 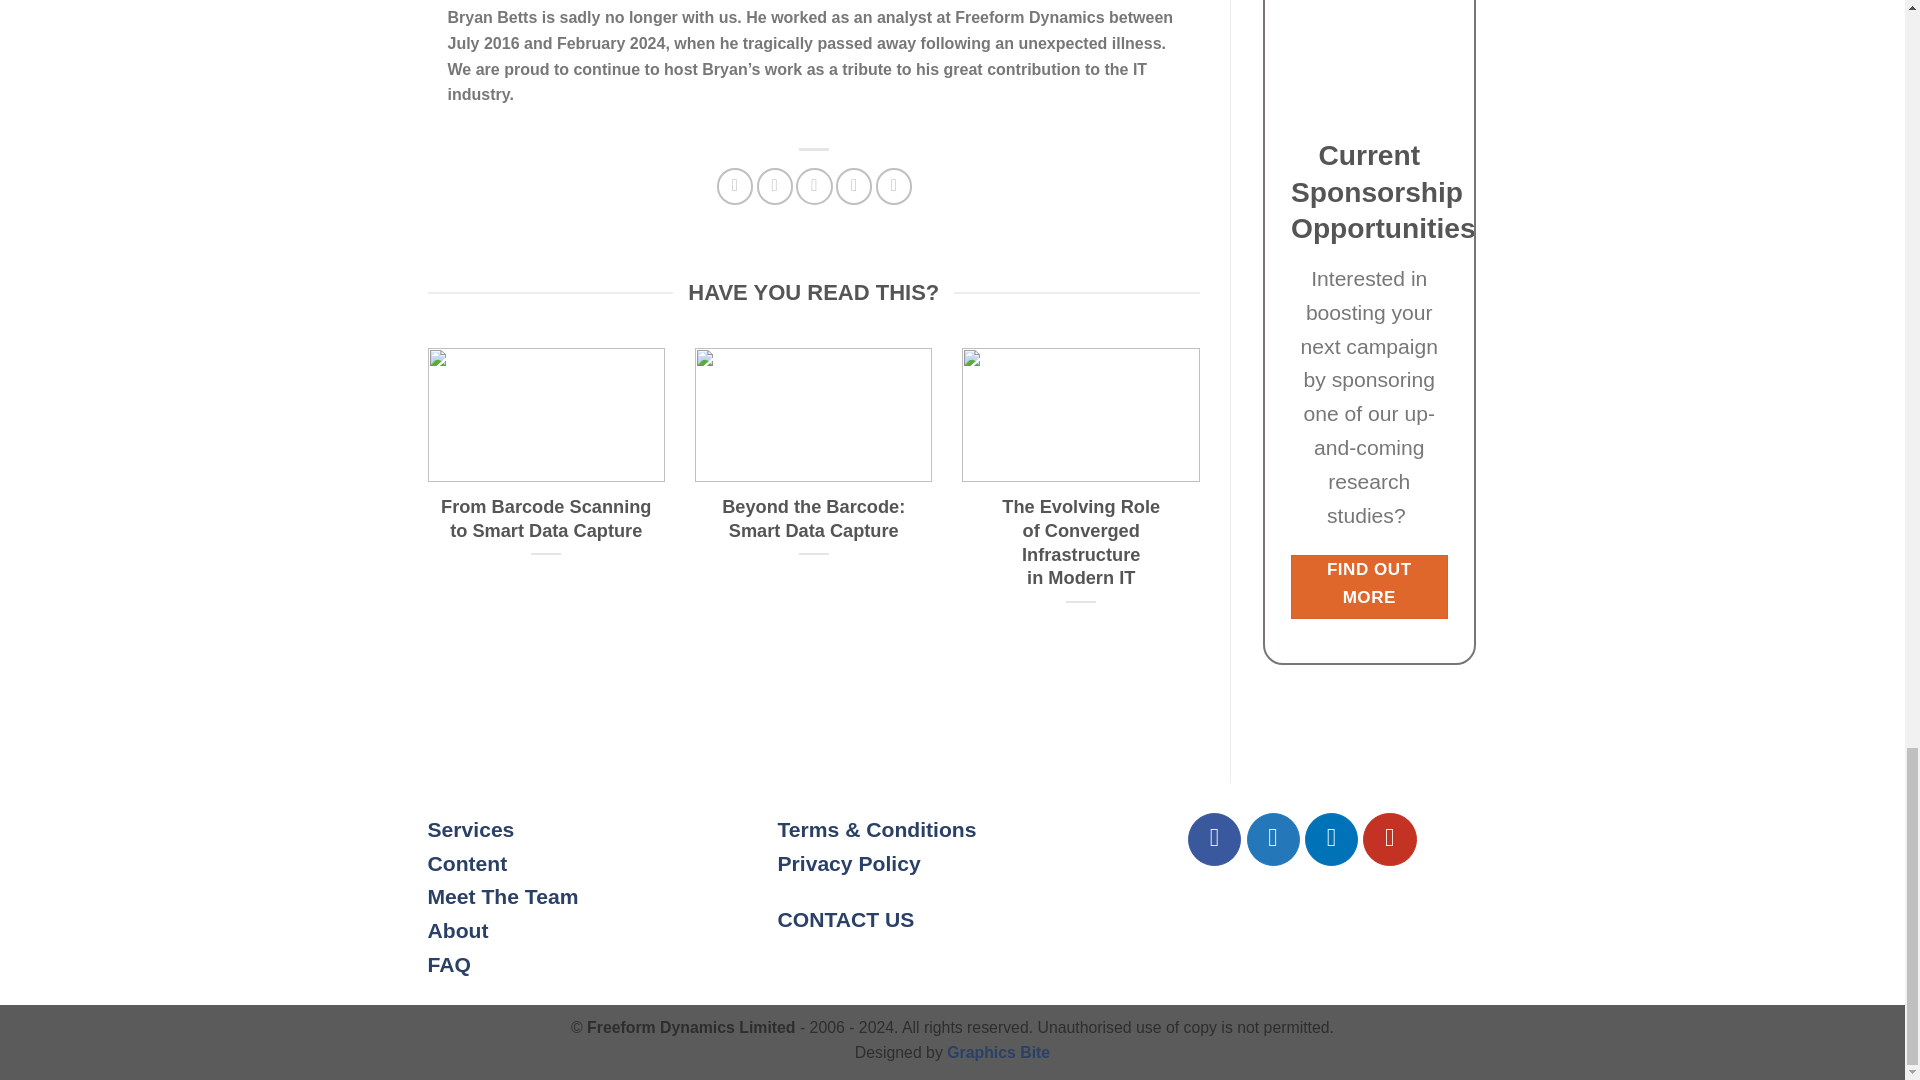 I want to click on Share on Facebook, so click(x=734, y=186).